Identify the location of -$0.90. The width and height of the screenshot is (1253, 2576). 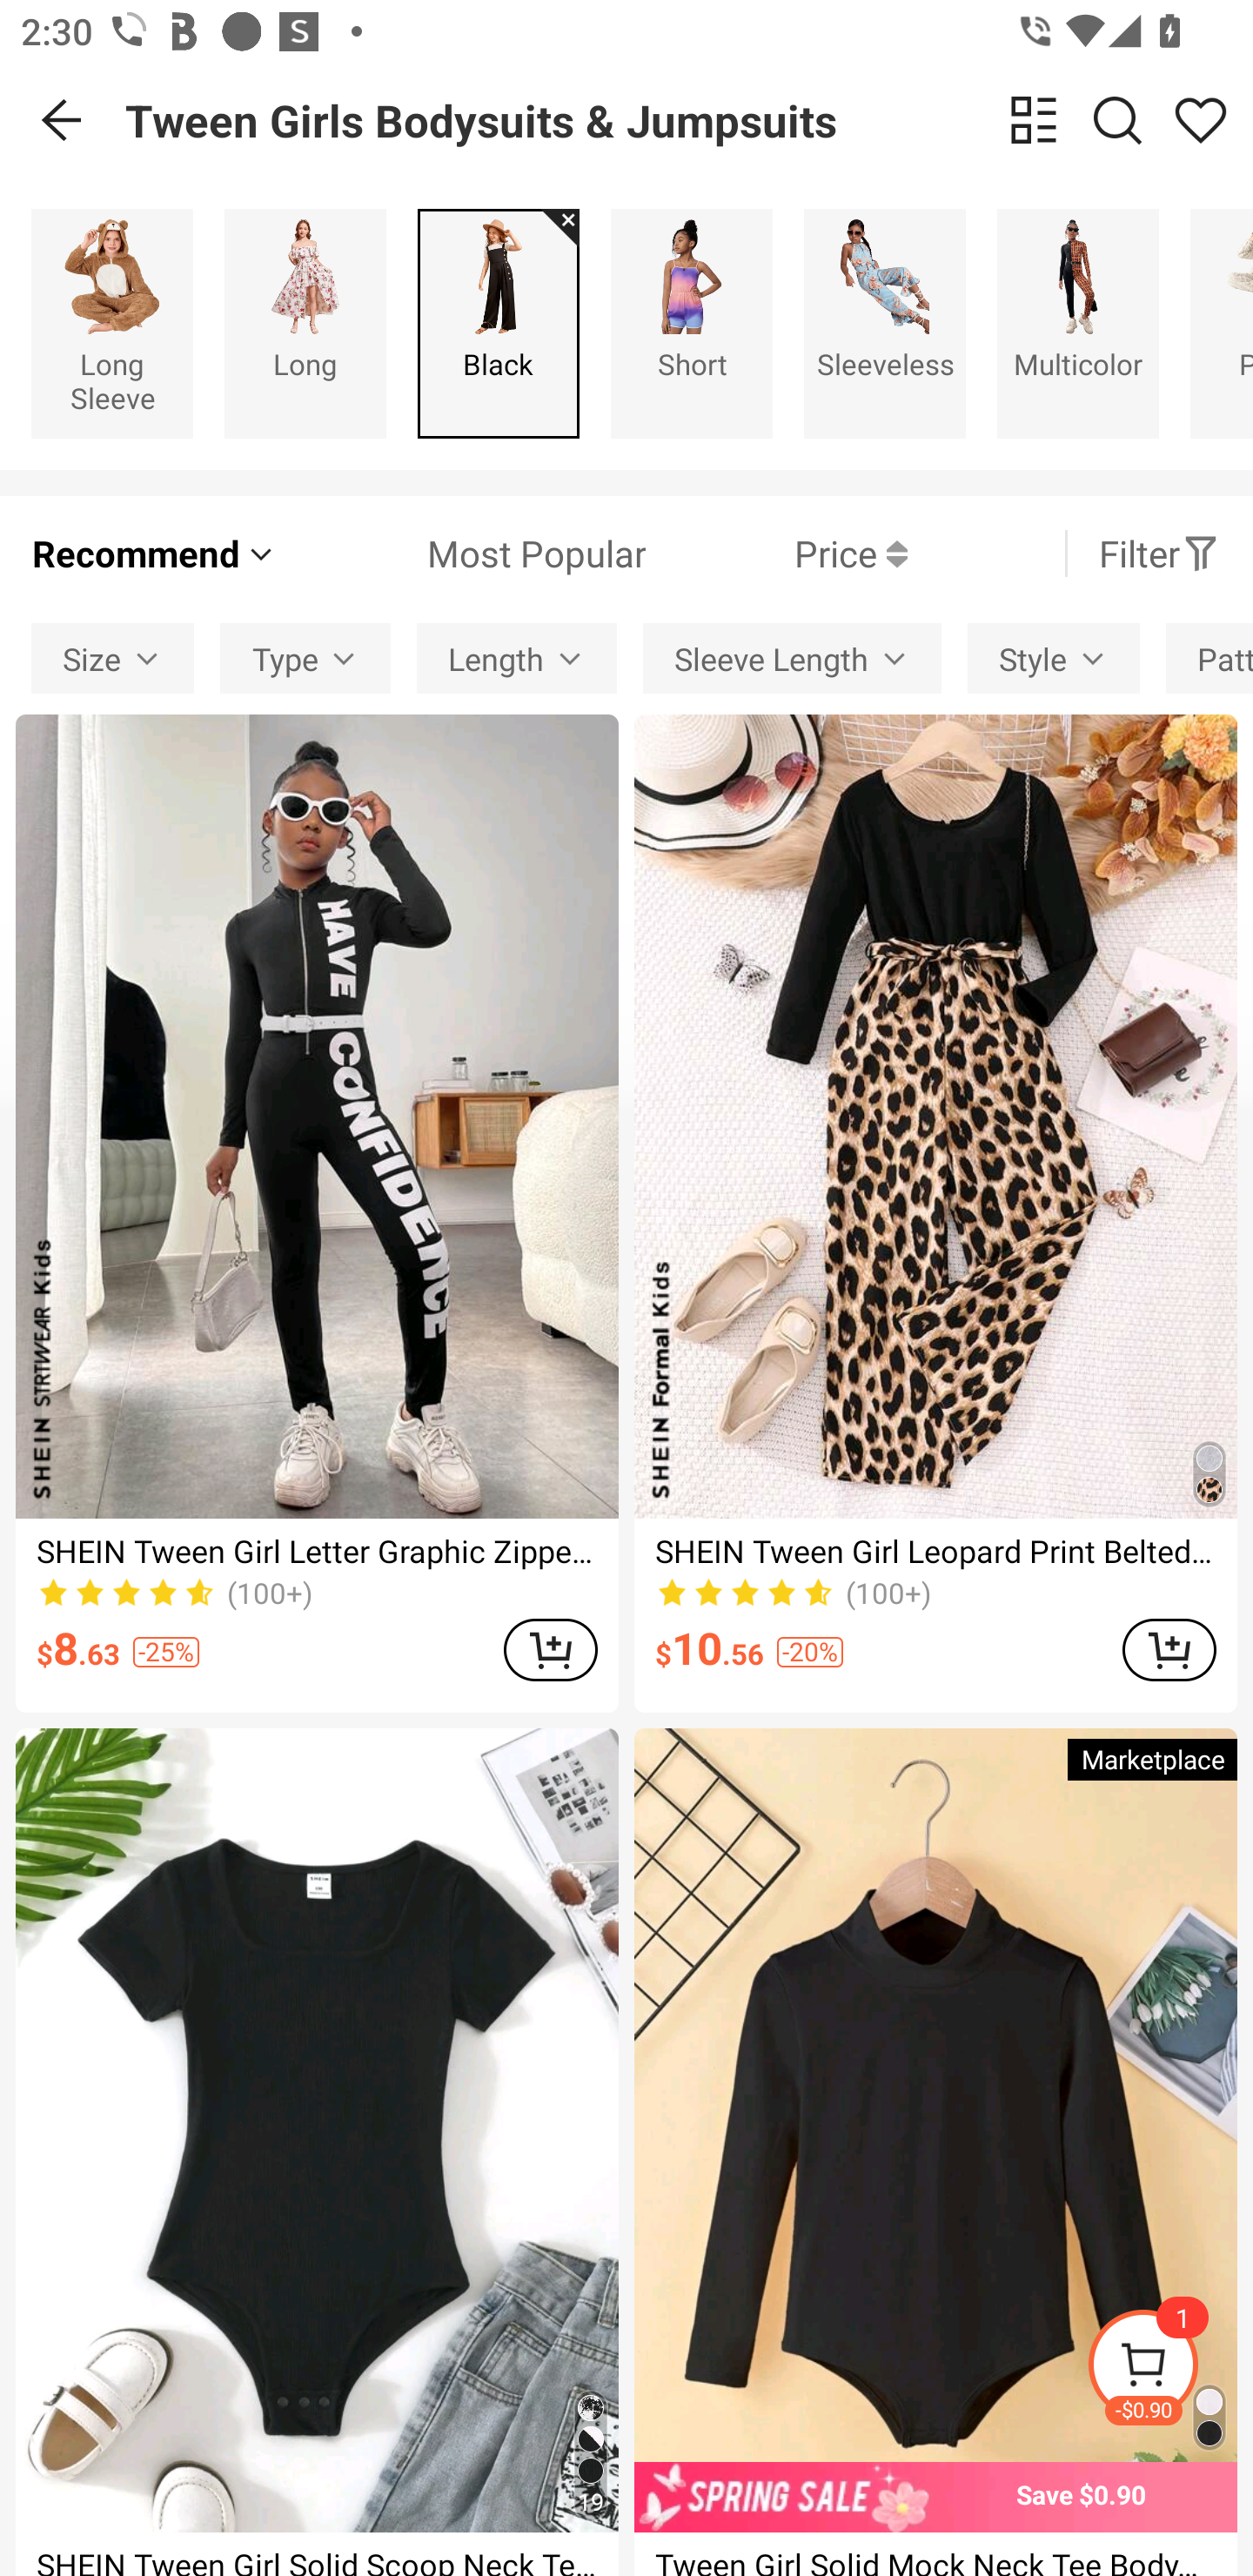
(1169, 2369).